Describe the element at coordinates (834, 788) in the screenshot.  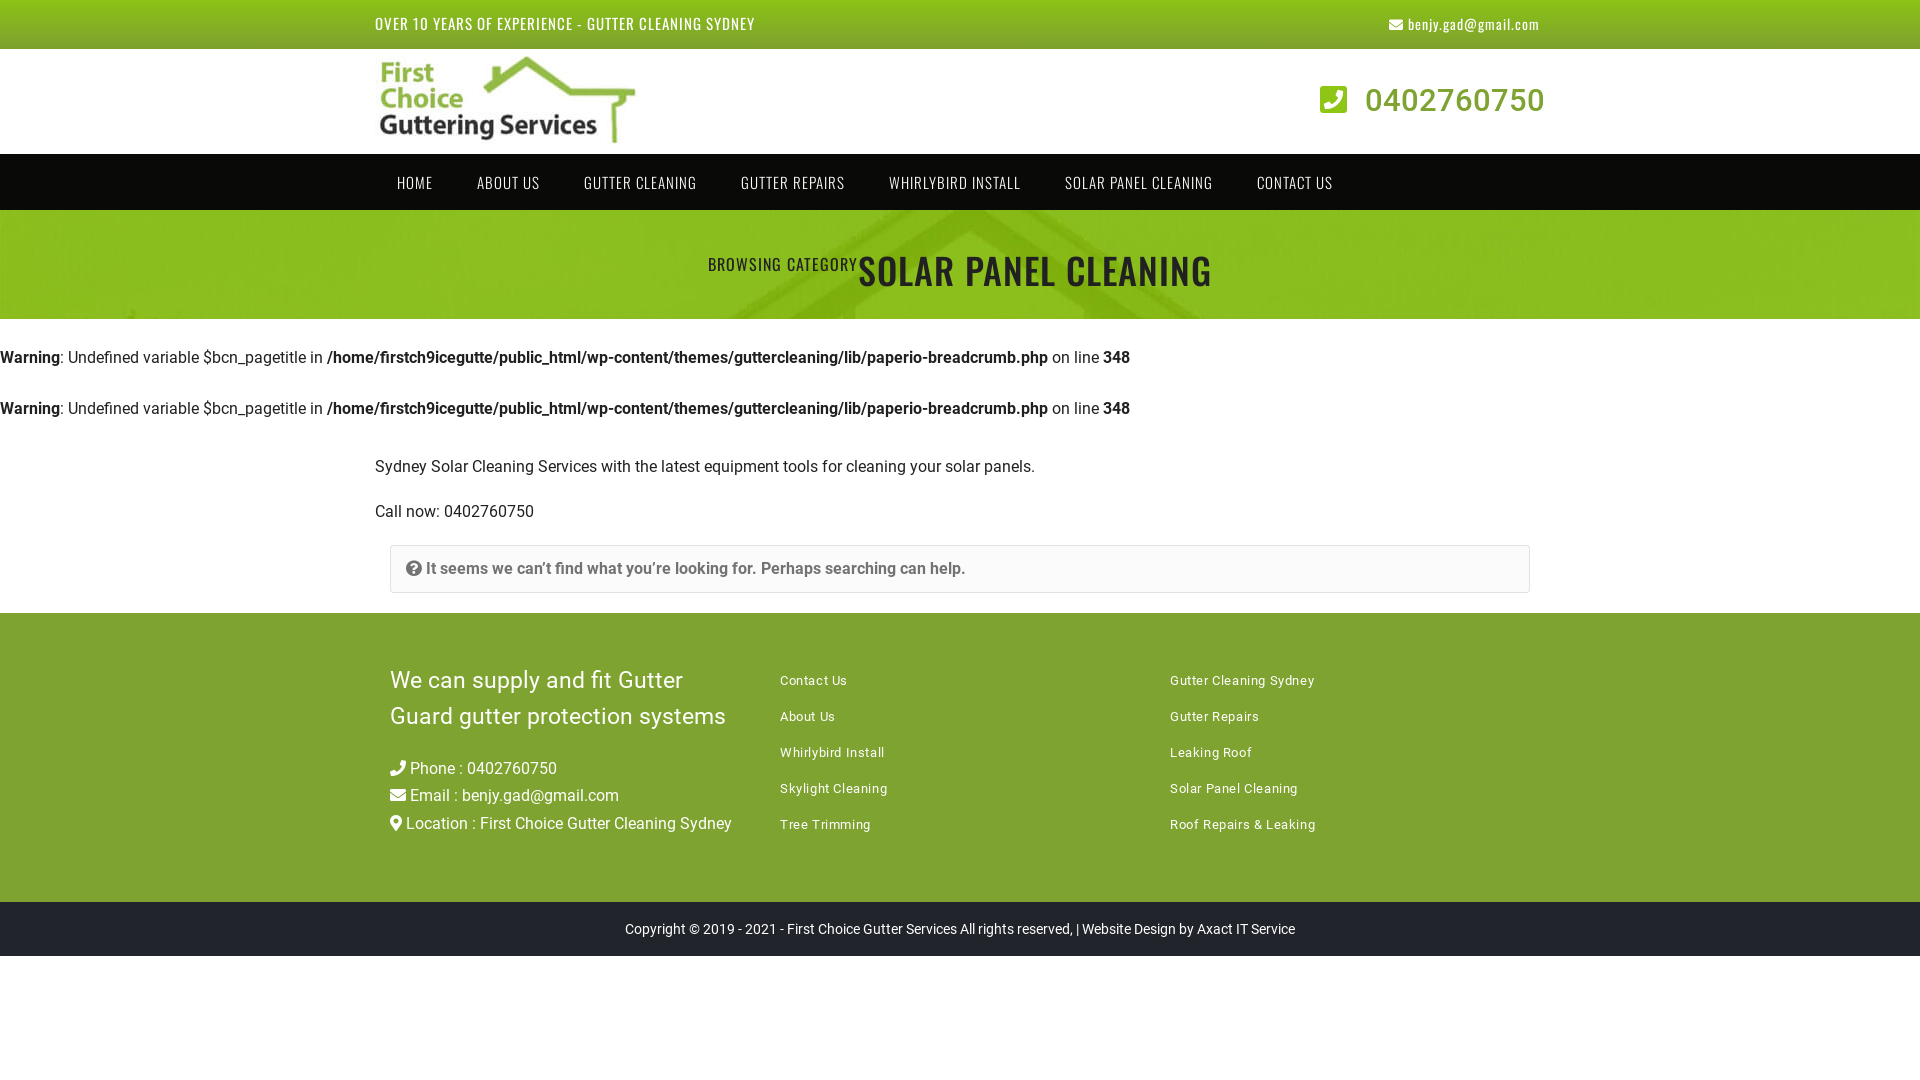
I see `Skylight Cleaning` at that location.